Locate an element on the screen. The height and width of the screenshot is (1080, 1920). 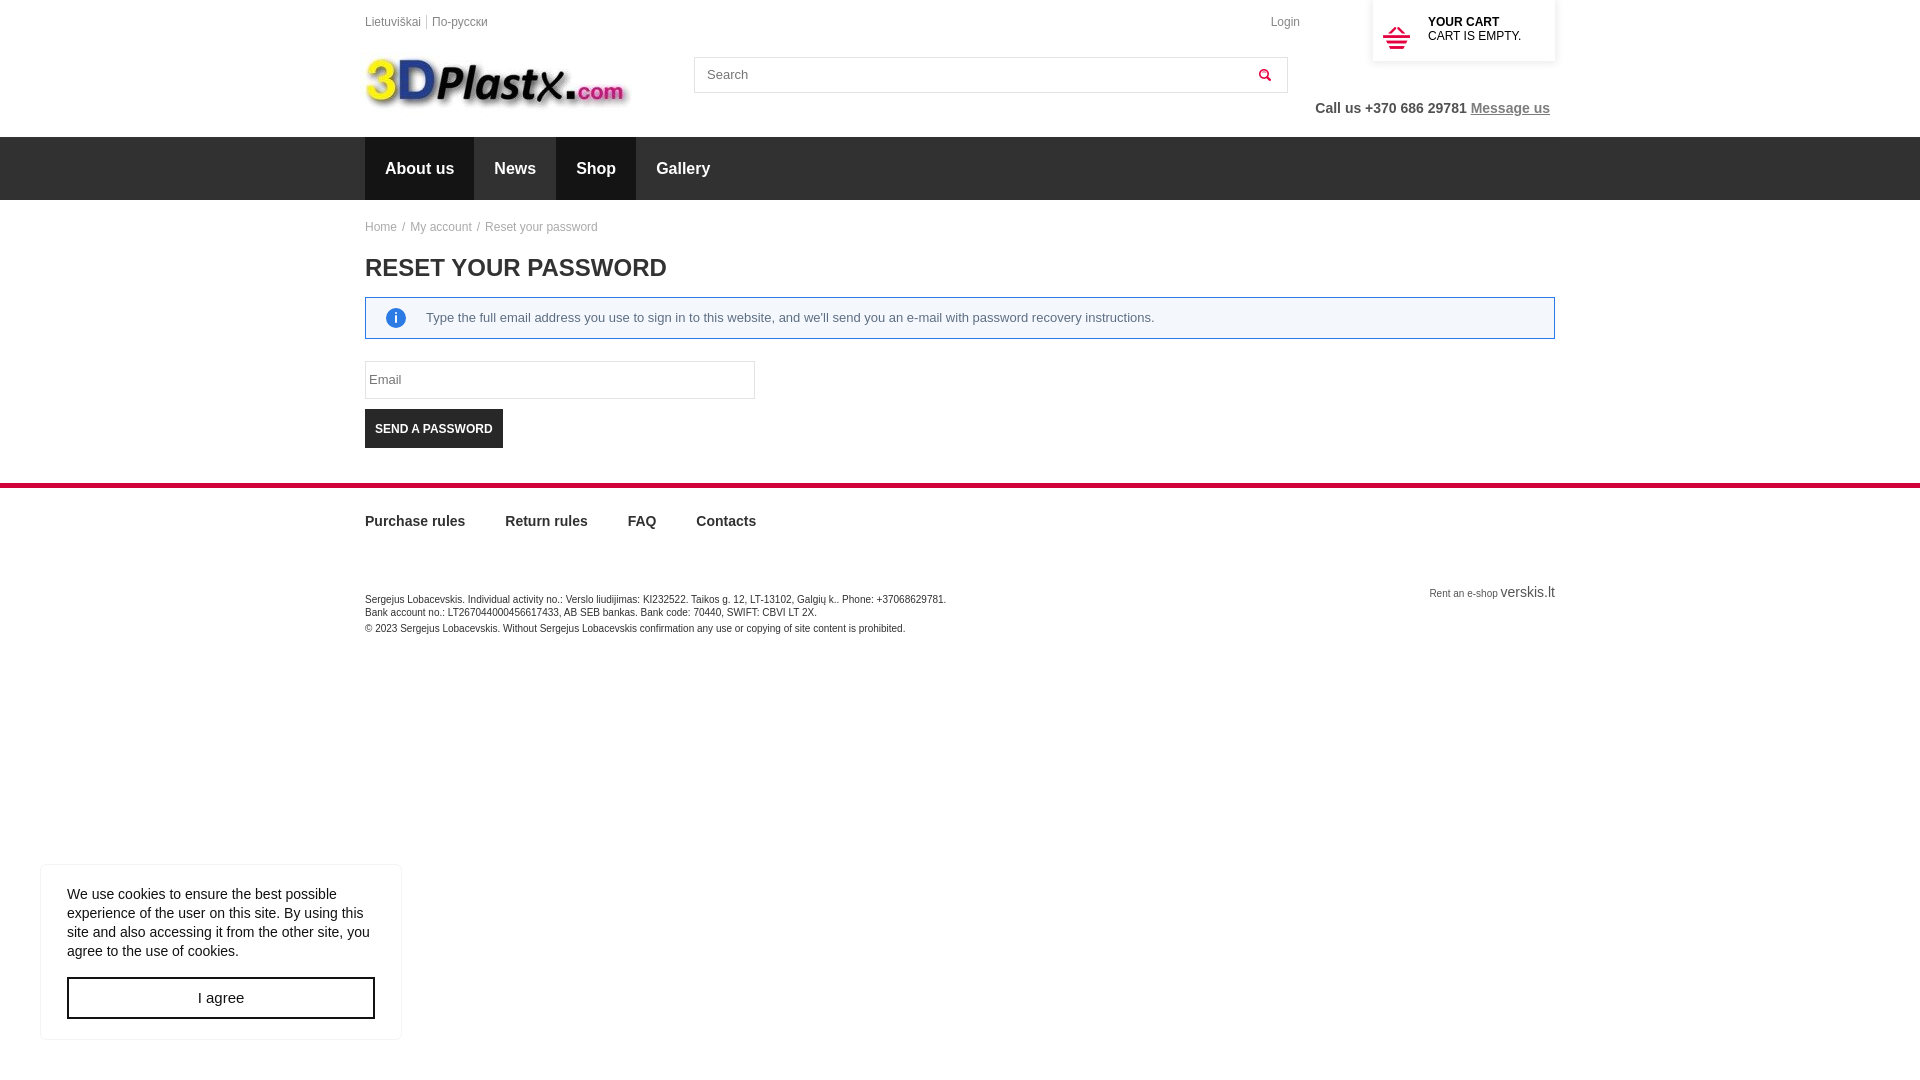
Home is located at coordinates (381, 227).